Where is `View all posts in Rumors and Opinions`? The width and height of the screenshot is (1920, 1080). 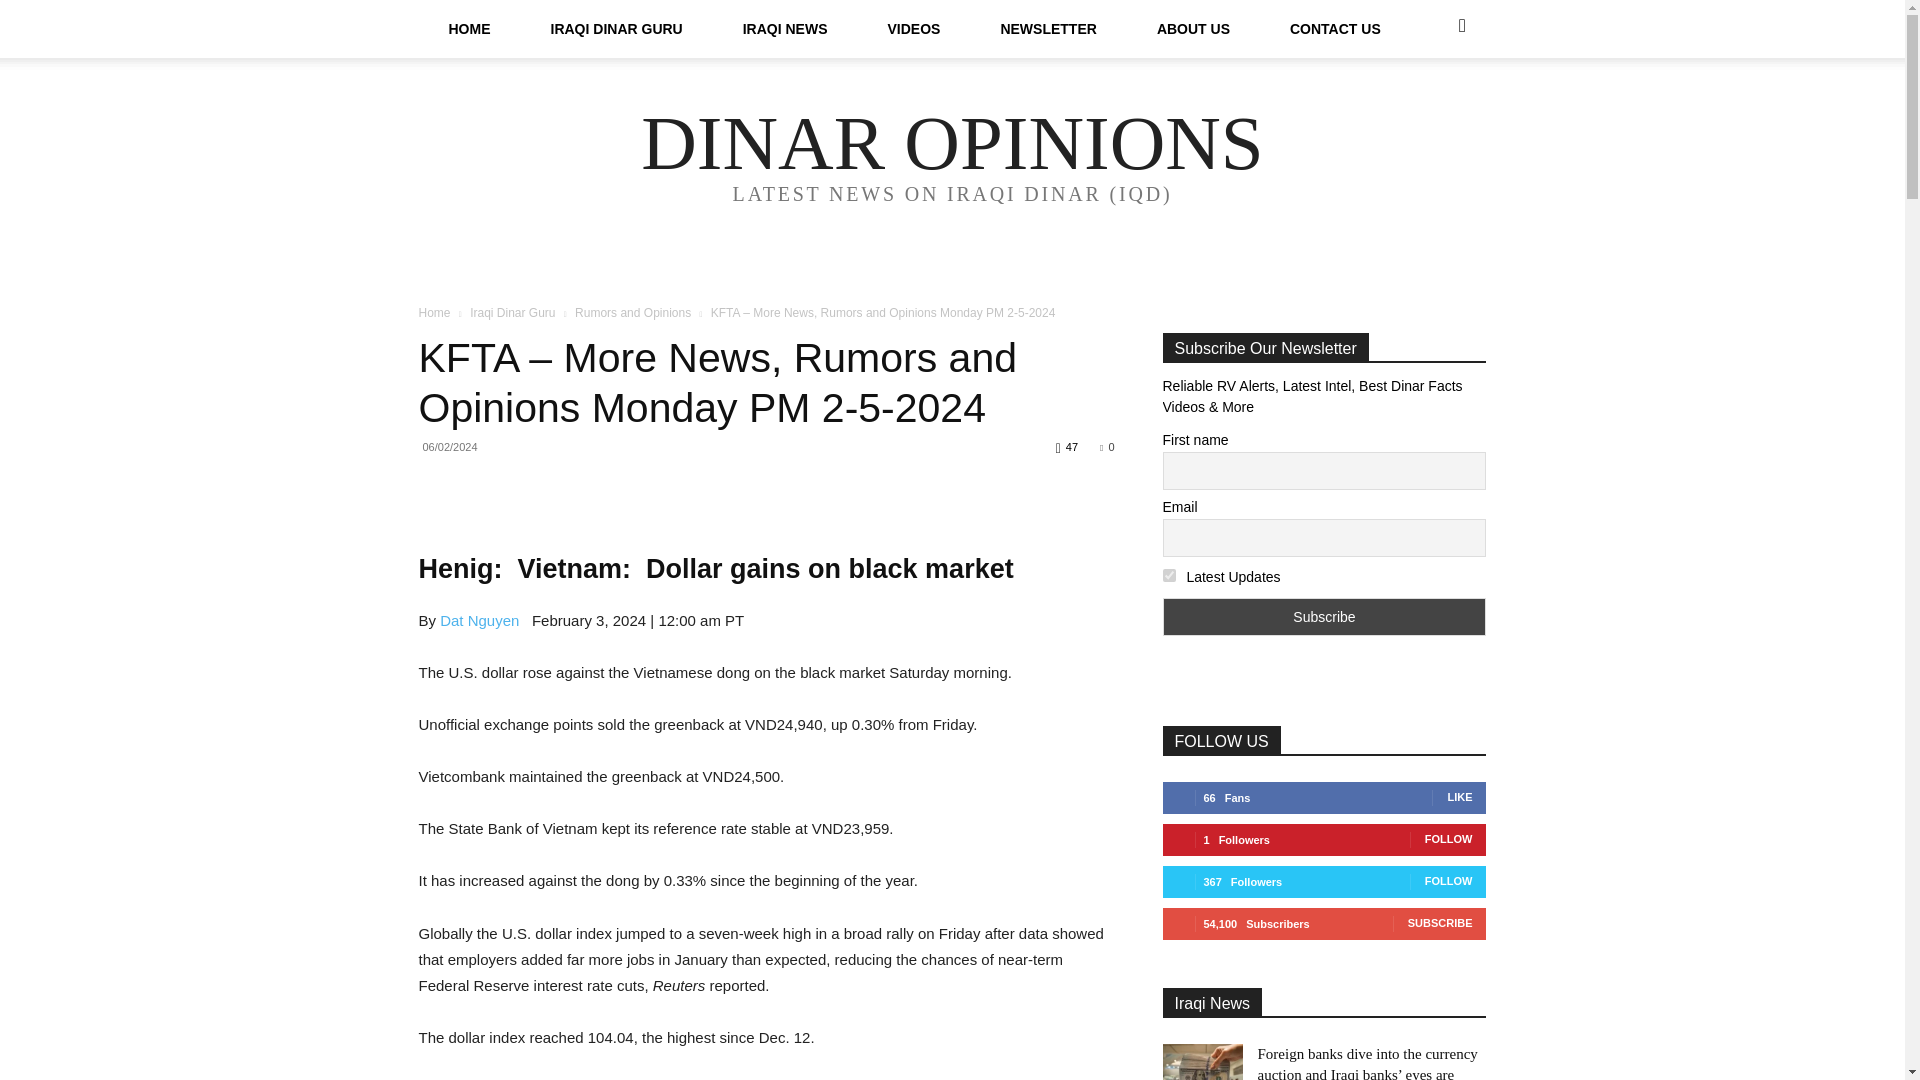
View all posts in Rumors and Opinions is located at coordinates (632, 312).